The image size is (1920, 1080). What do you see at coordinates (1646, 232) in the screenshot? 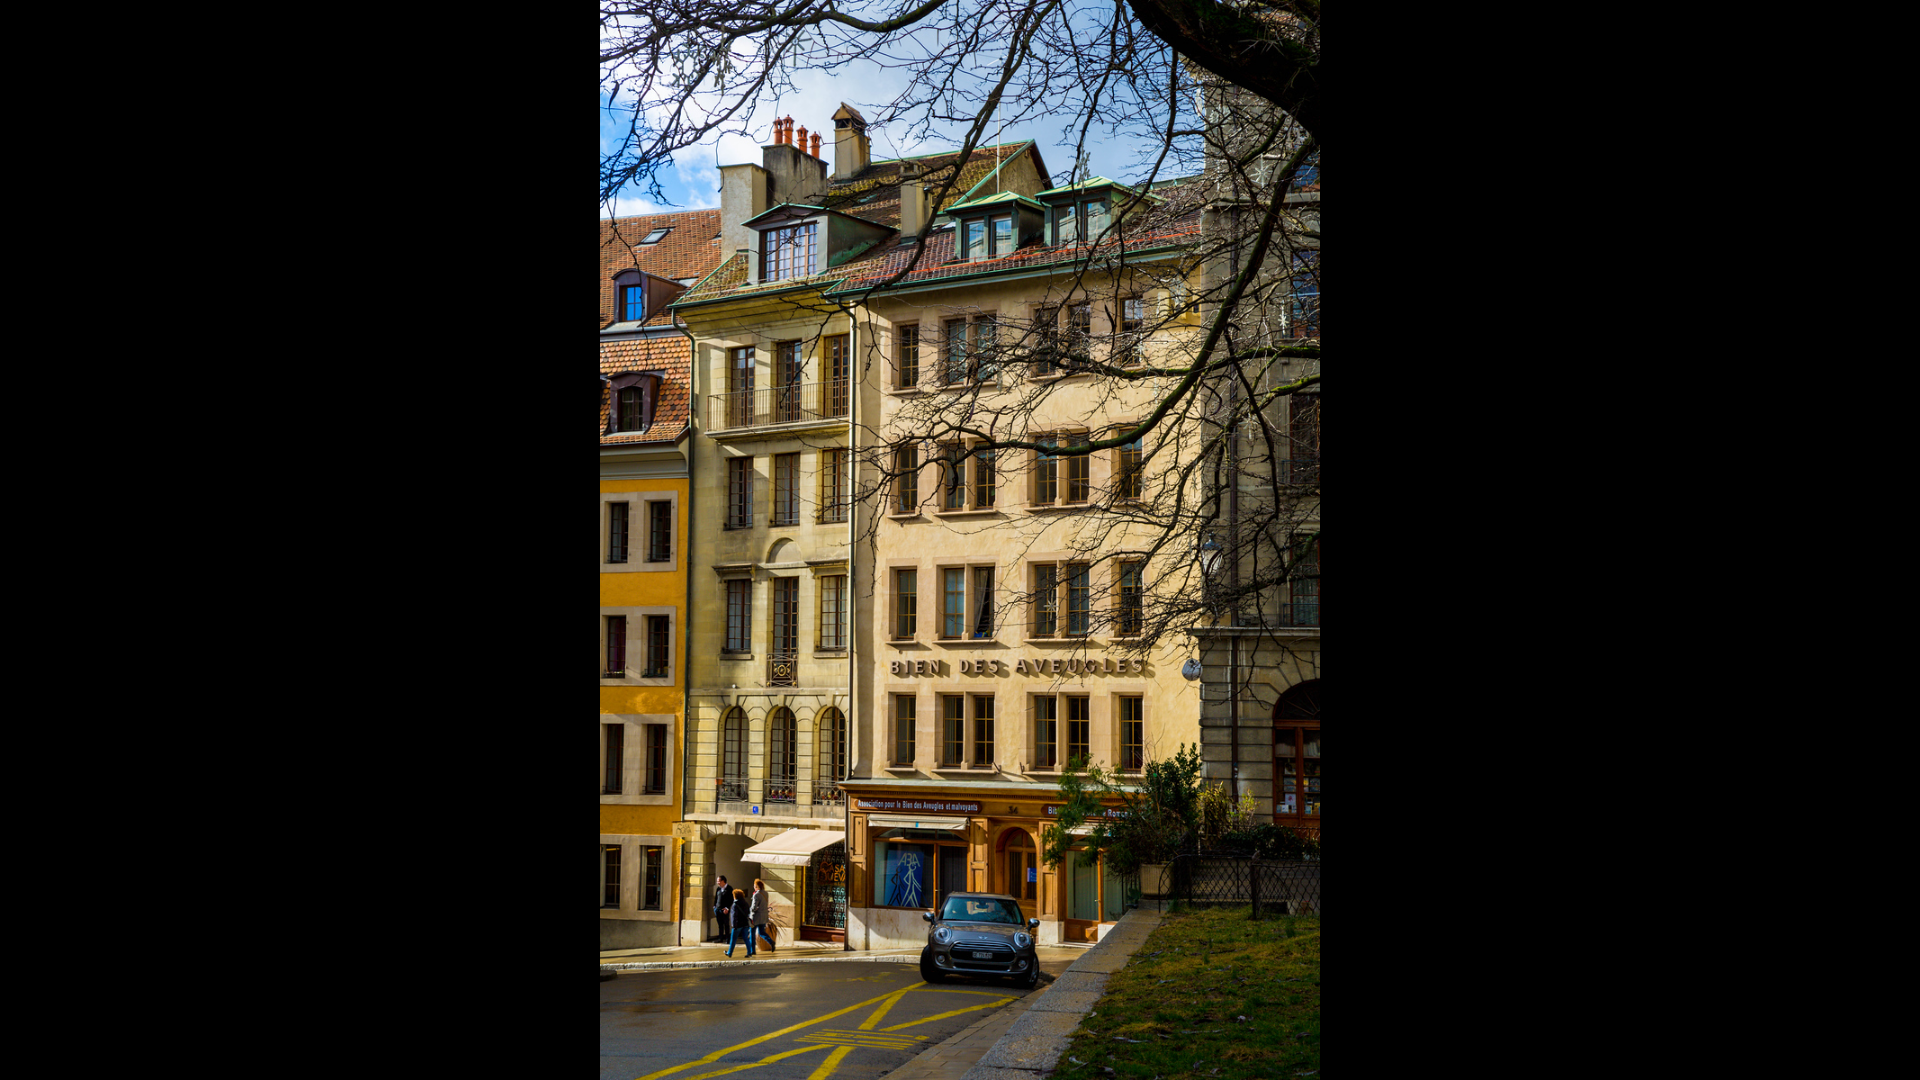
I see `Share Gallery` at bounding box center [1646, 232].